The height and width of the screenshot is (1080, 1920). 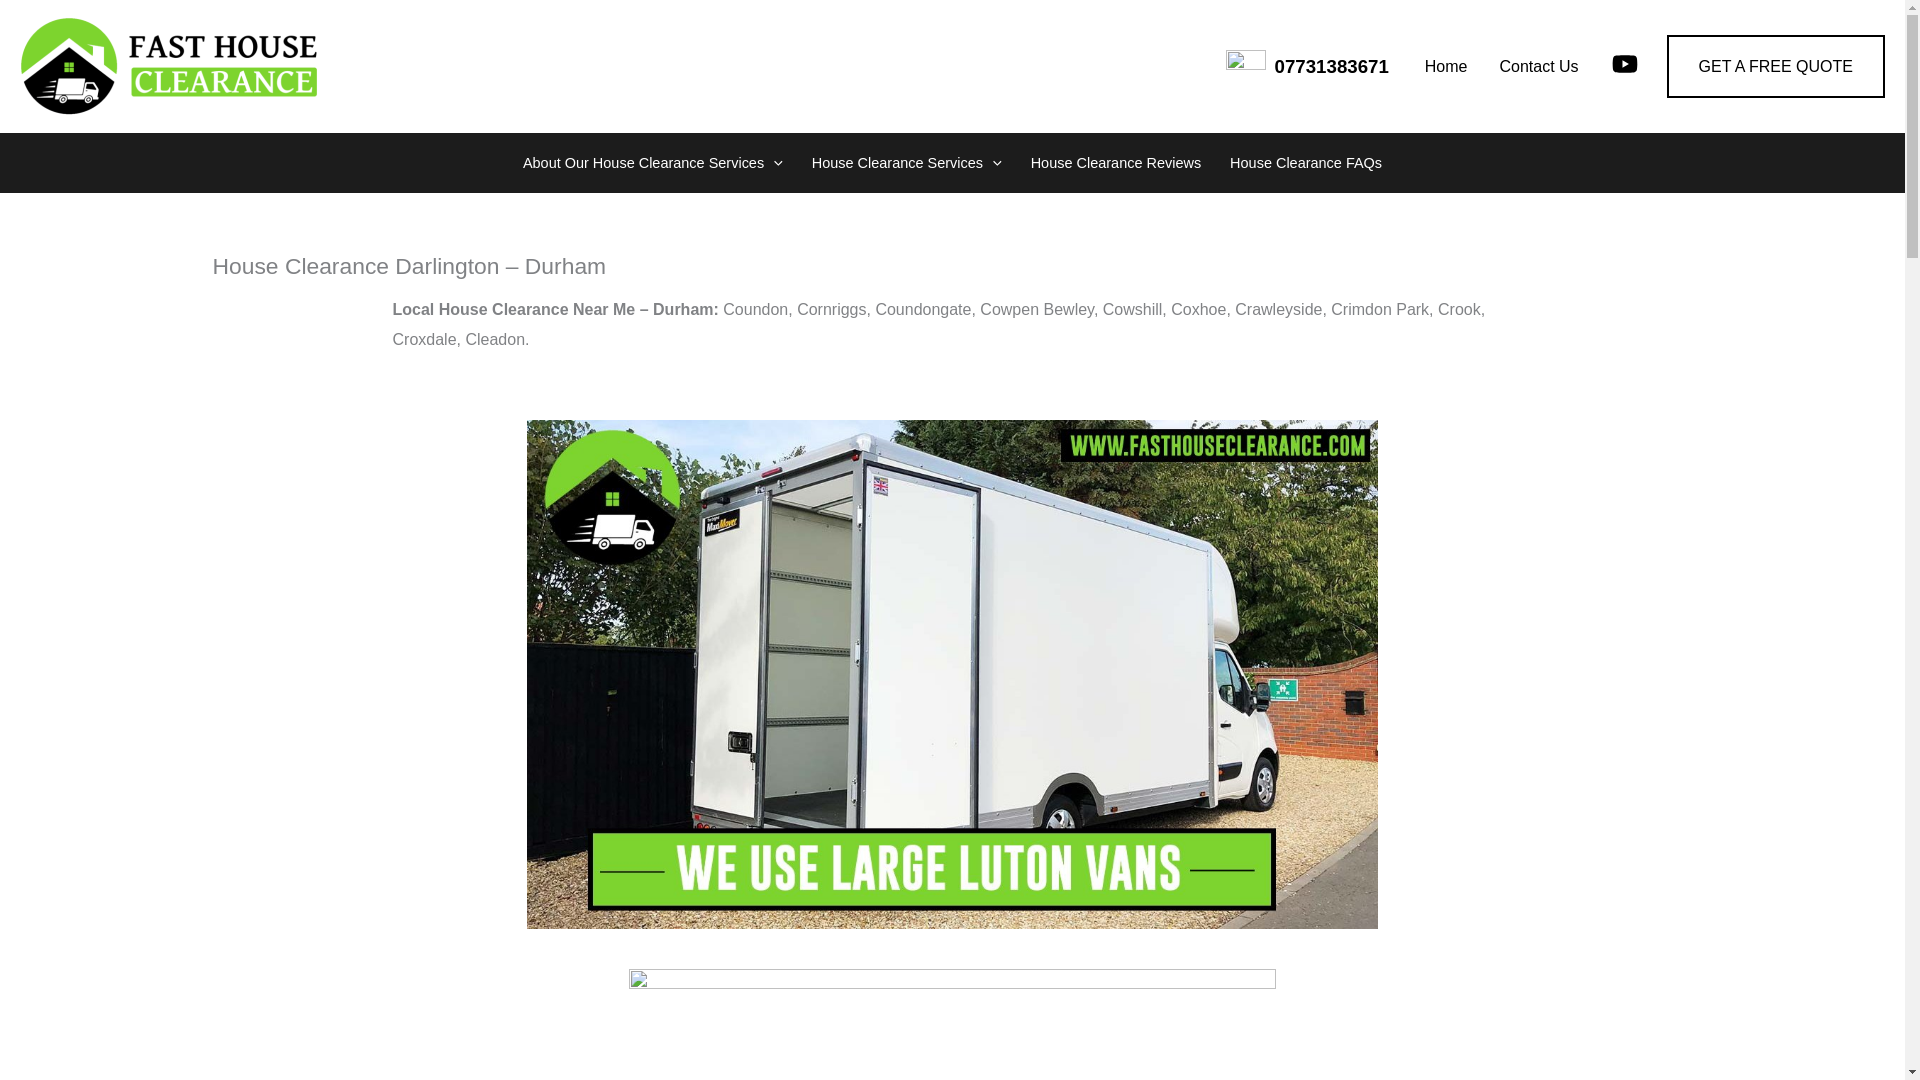 I want to click on House Clearance Reviews, so click(x=1115, y=162).